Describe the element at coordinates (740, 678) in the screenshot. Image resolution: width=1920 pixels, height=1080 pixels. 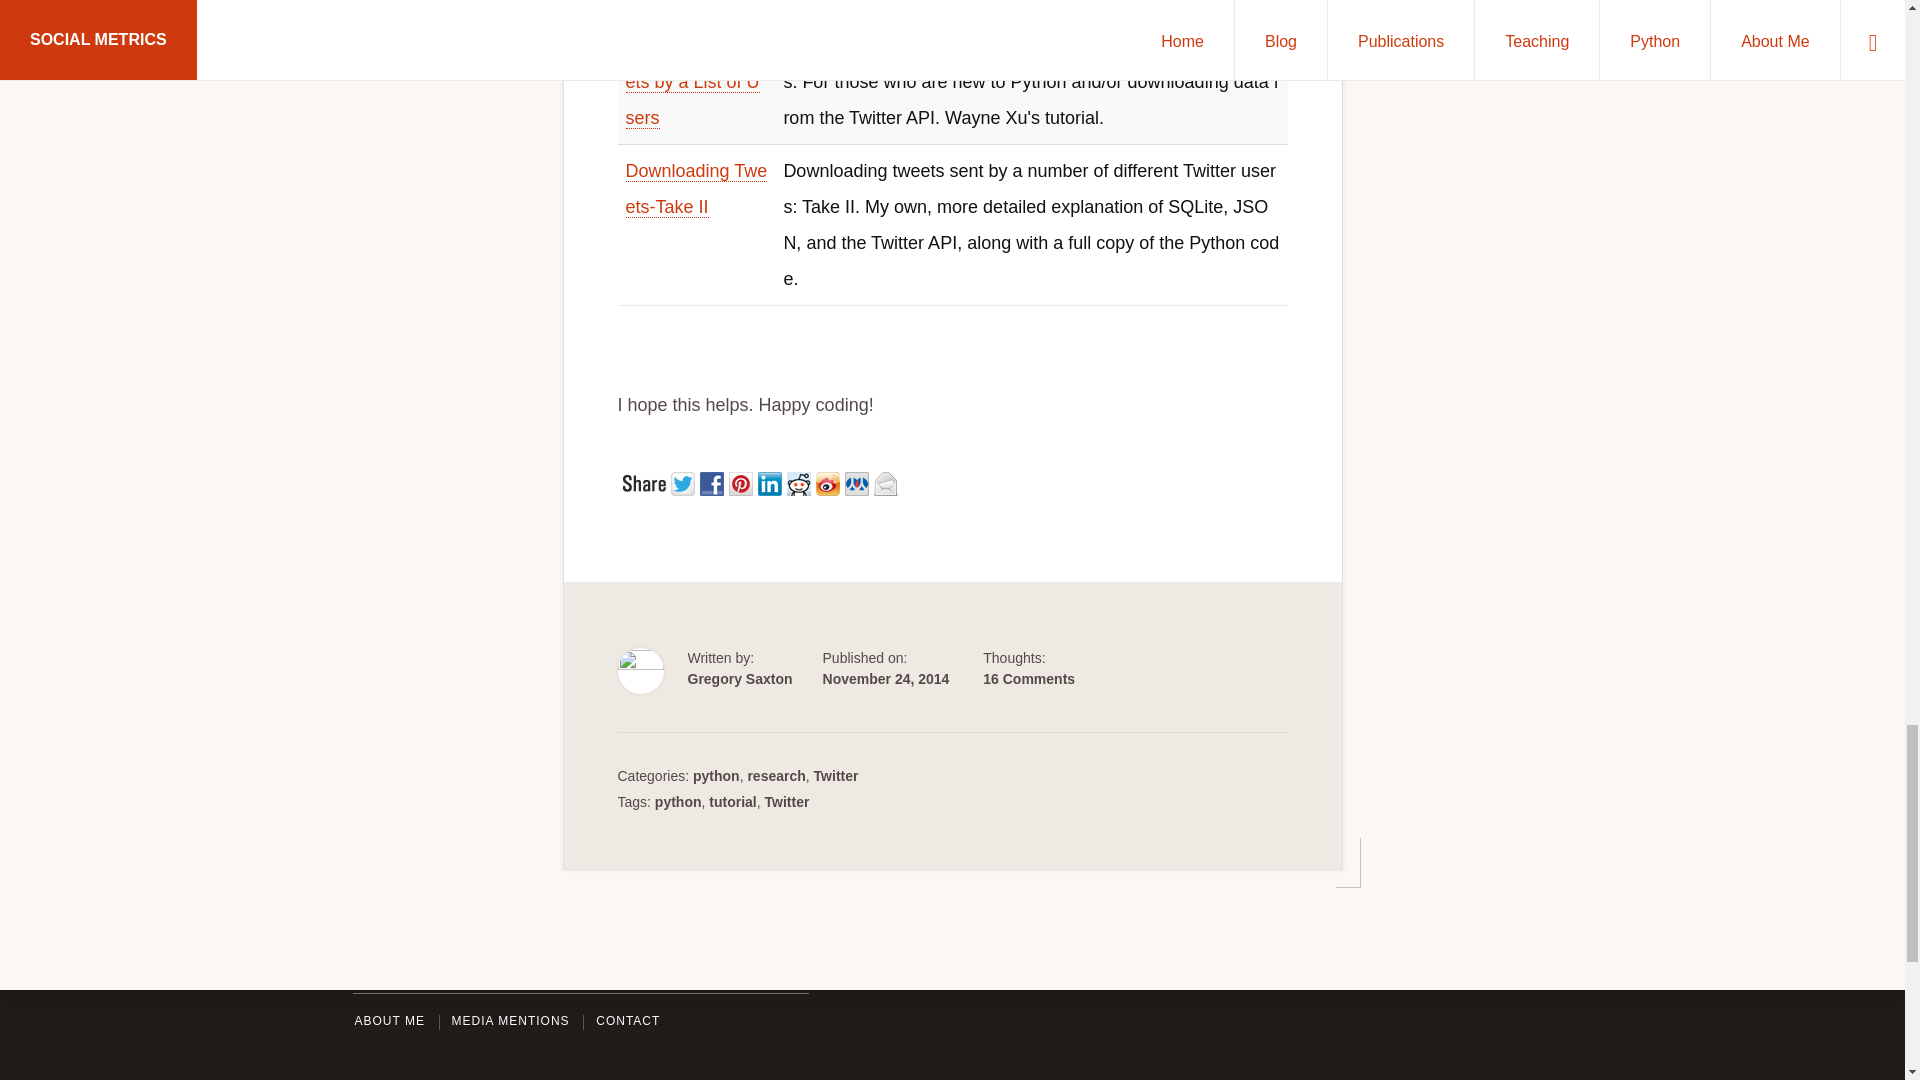
I see `Gregory Saxton` at that location.